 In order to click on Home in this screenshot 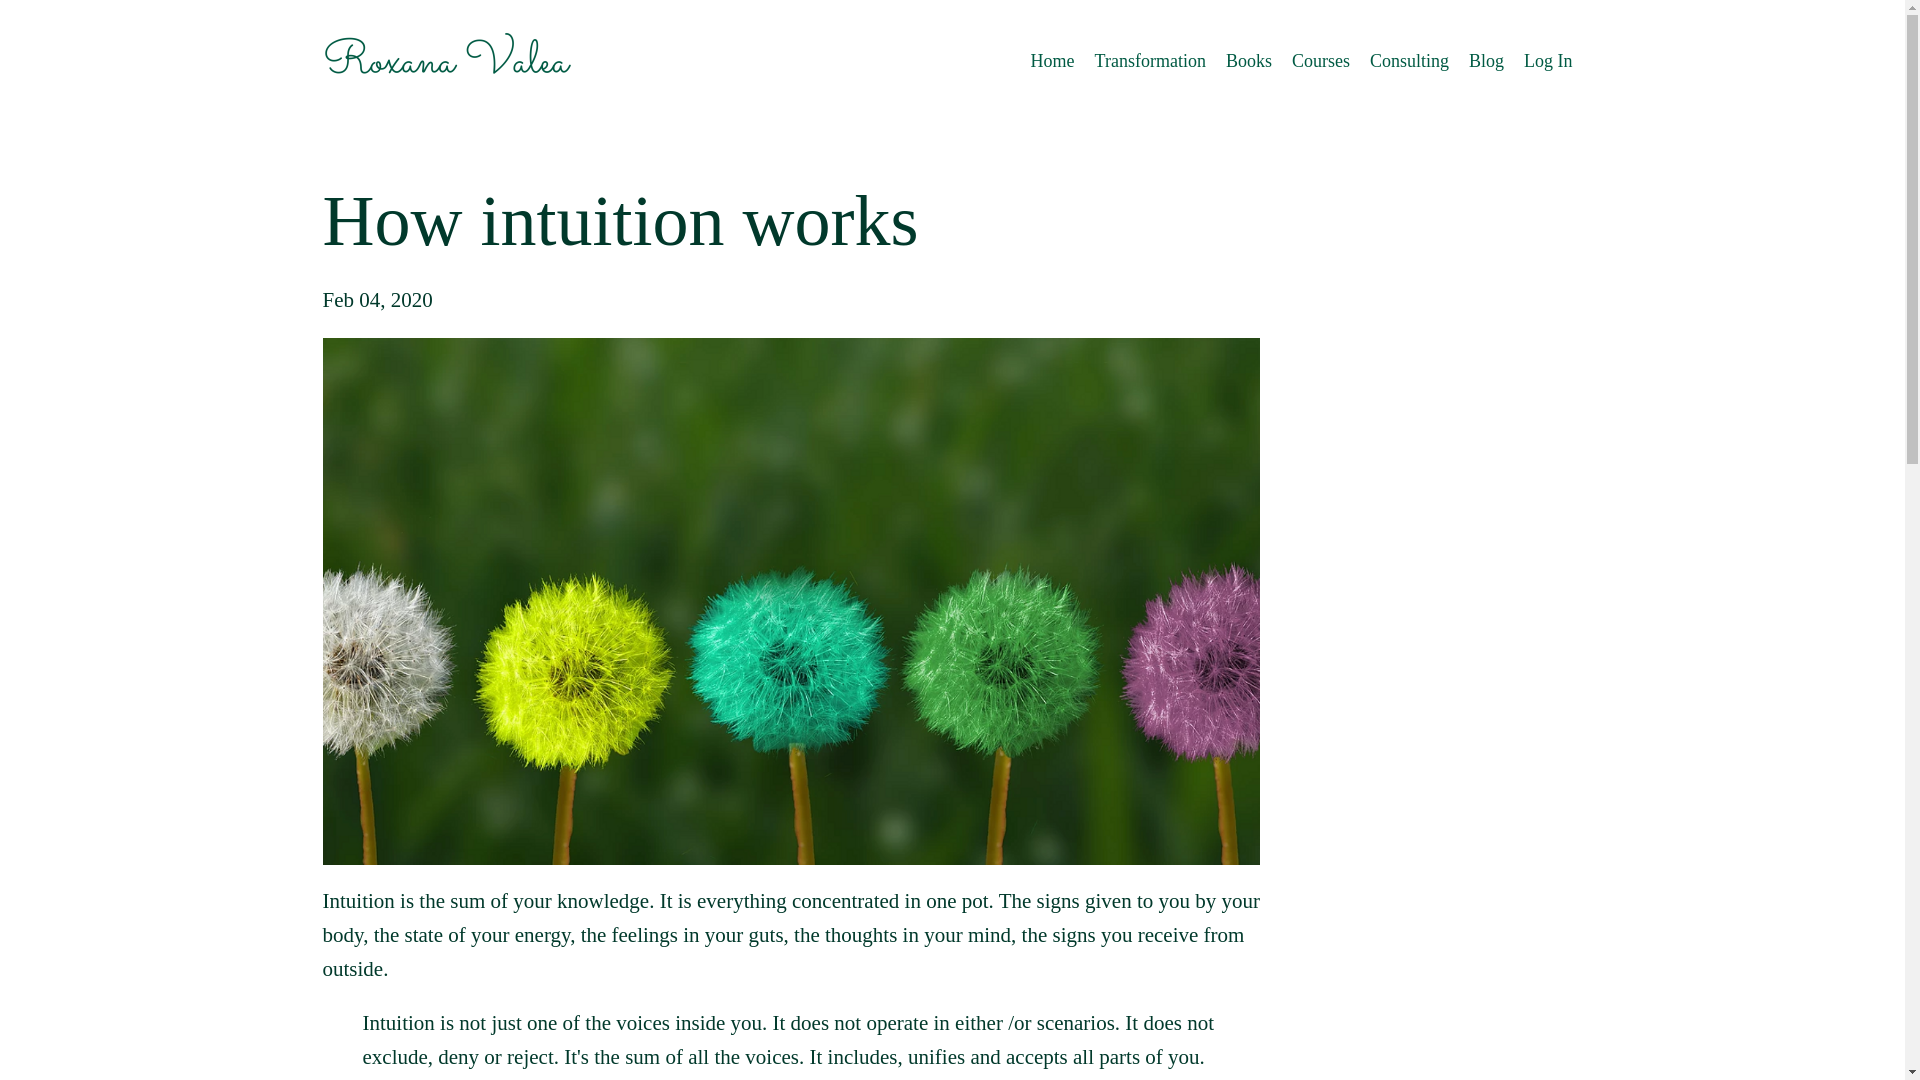, I will do `click(1053, 61)`.